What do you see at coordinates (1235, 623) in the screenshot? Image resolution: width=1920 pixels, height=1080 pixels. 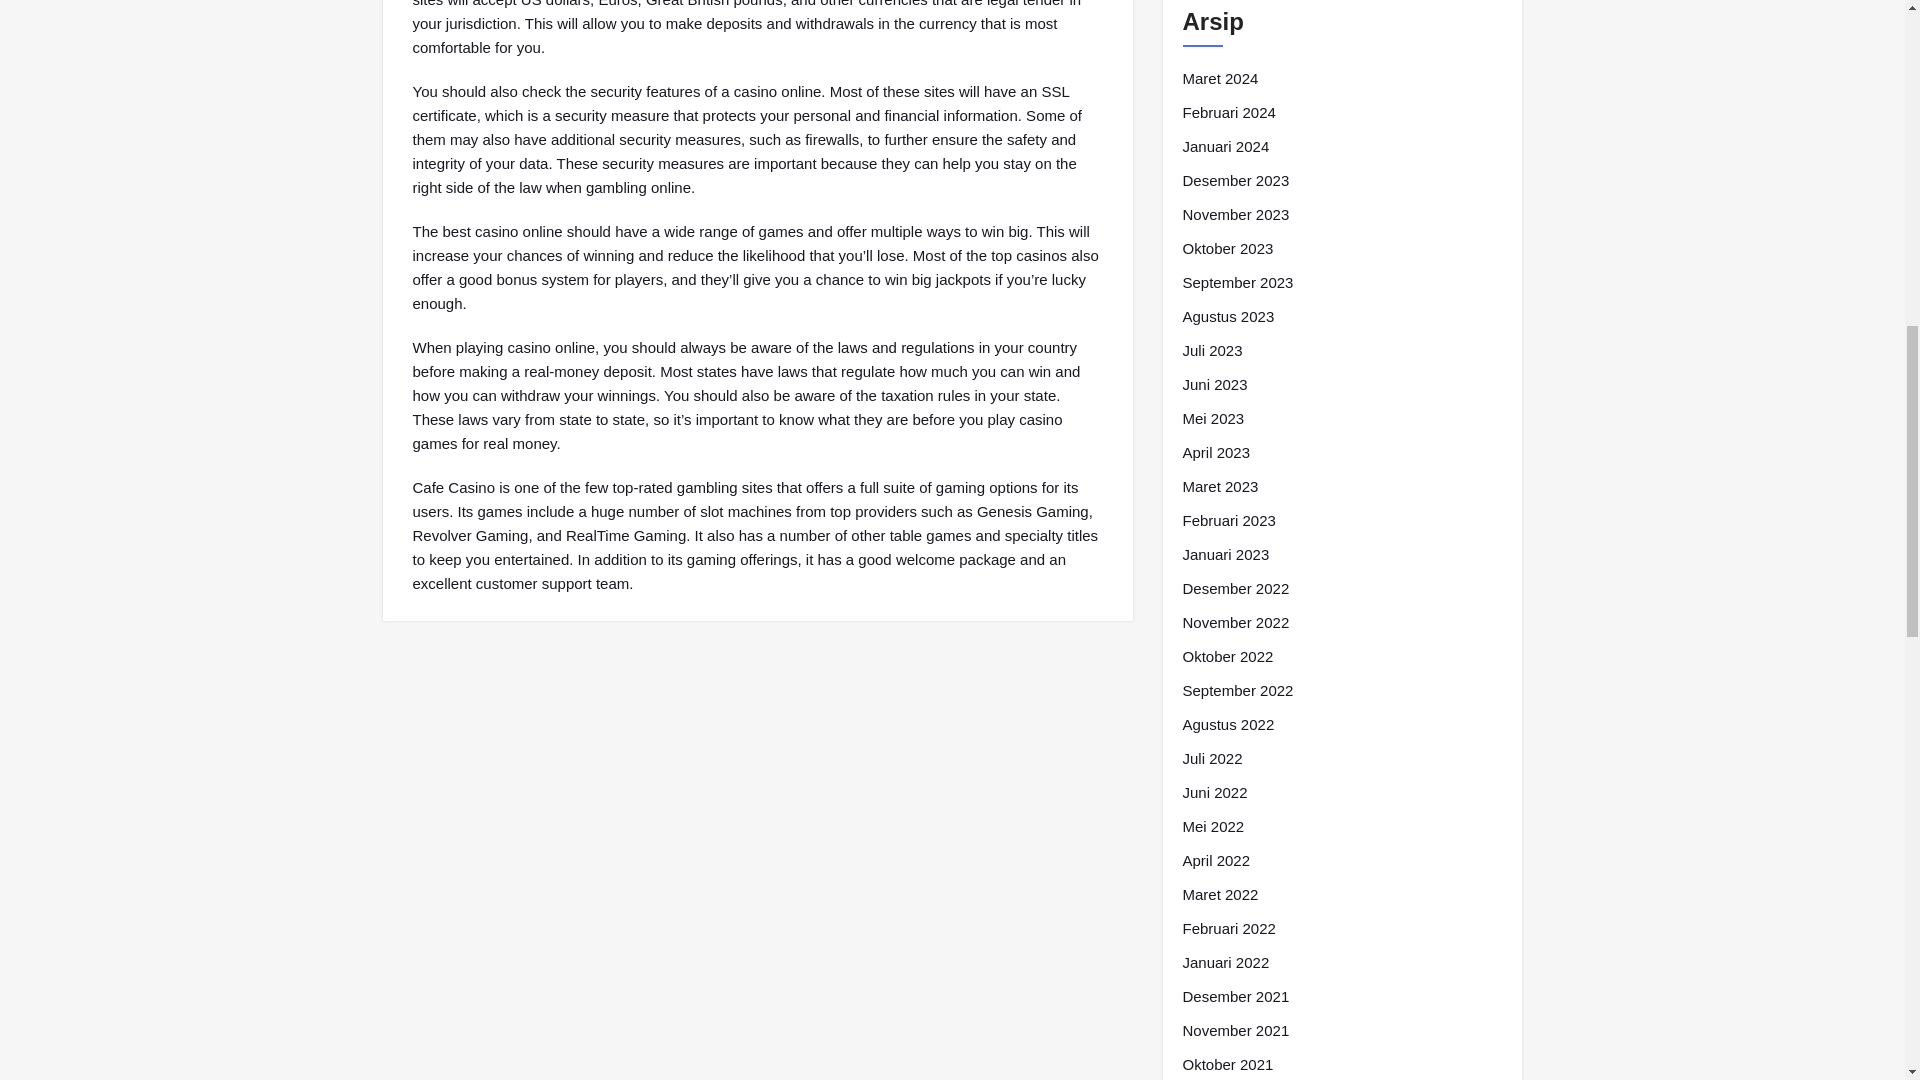 I see `November 2022` at bounding box center [1235, 623].